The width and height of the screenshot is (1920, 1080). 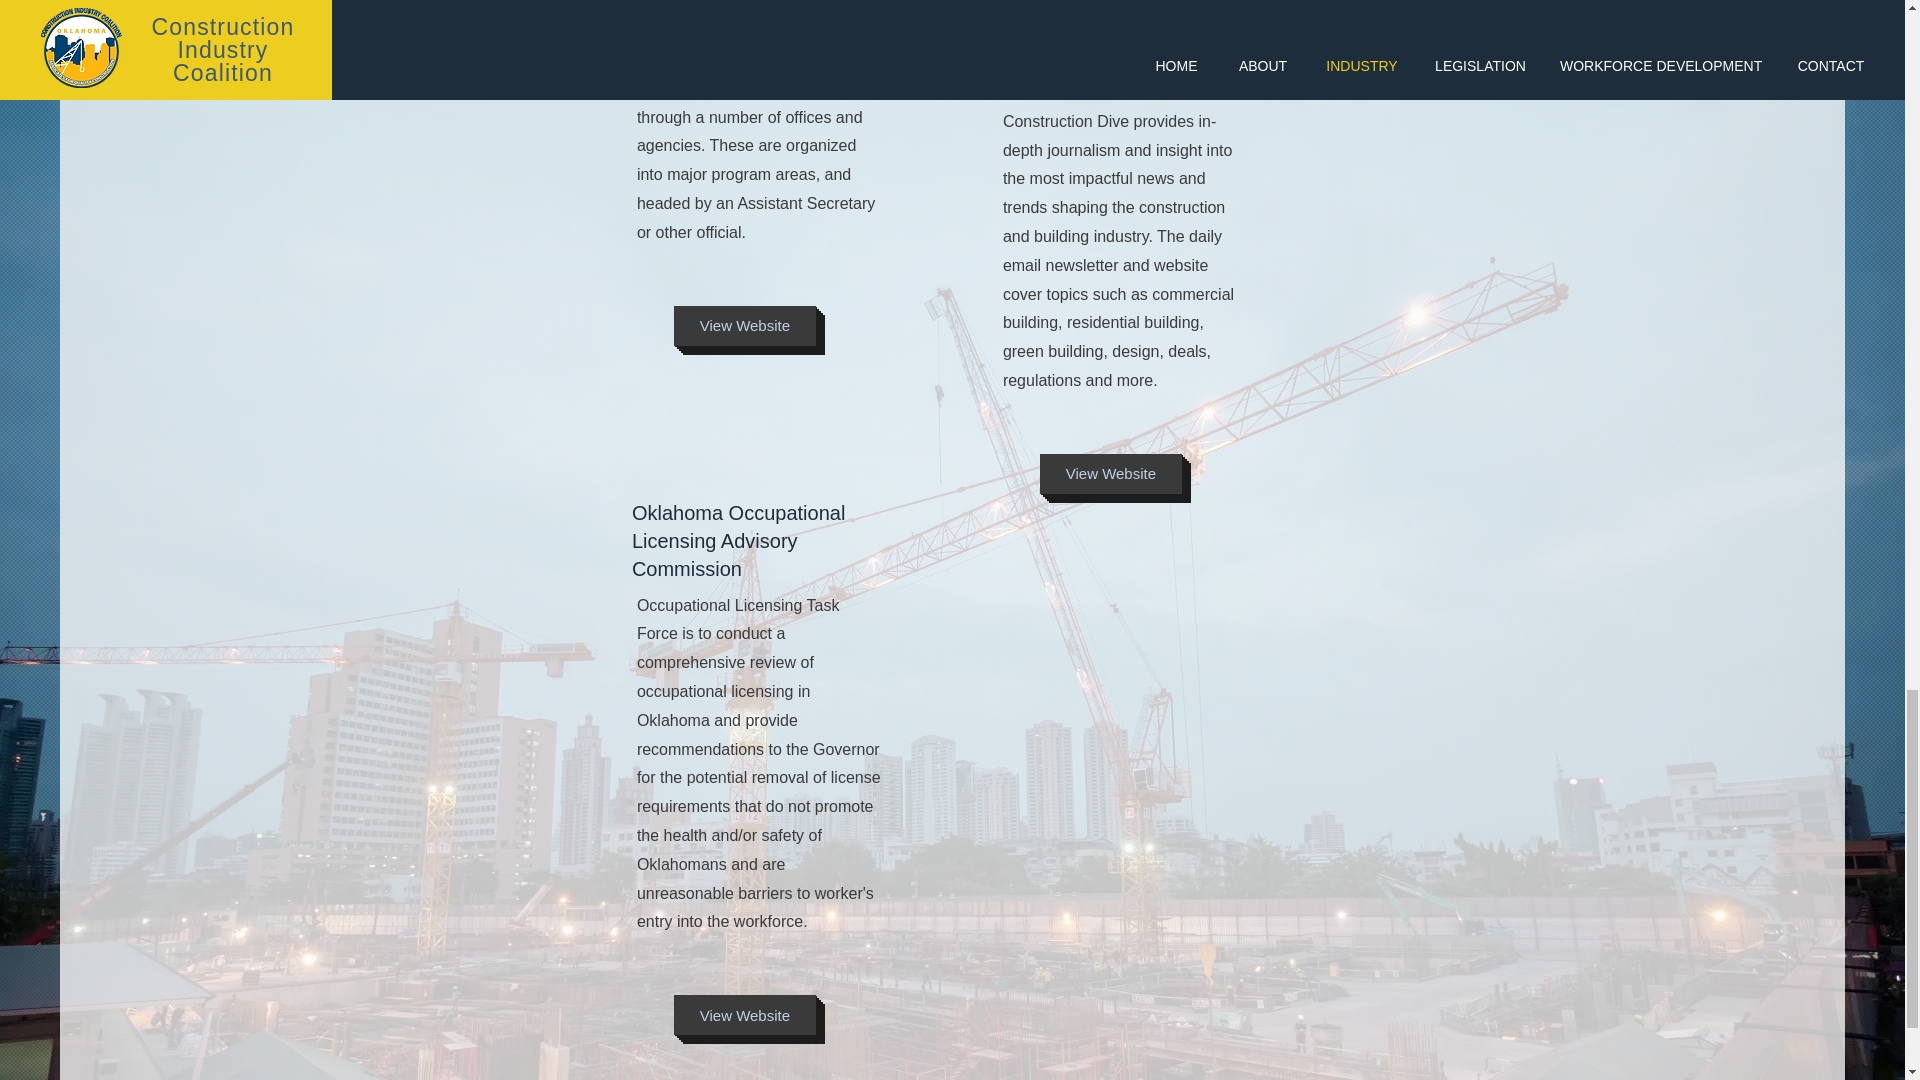 I want to click on View Website, so click(x=1111, y=473).